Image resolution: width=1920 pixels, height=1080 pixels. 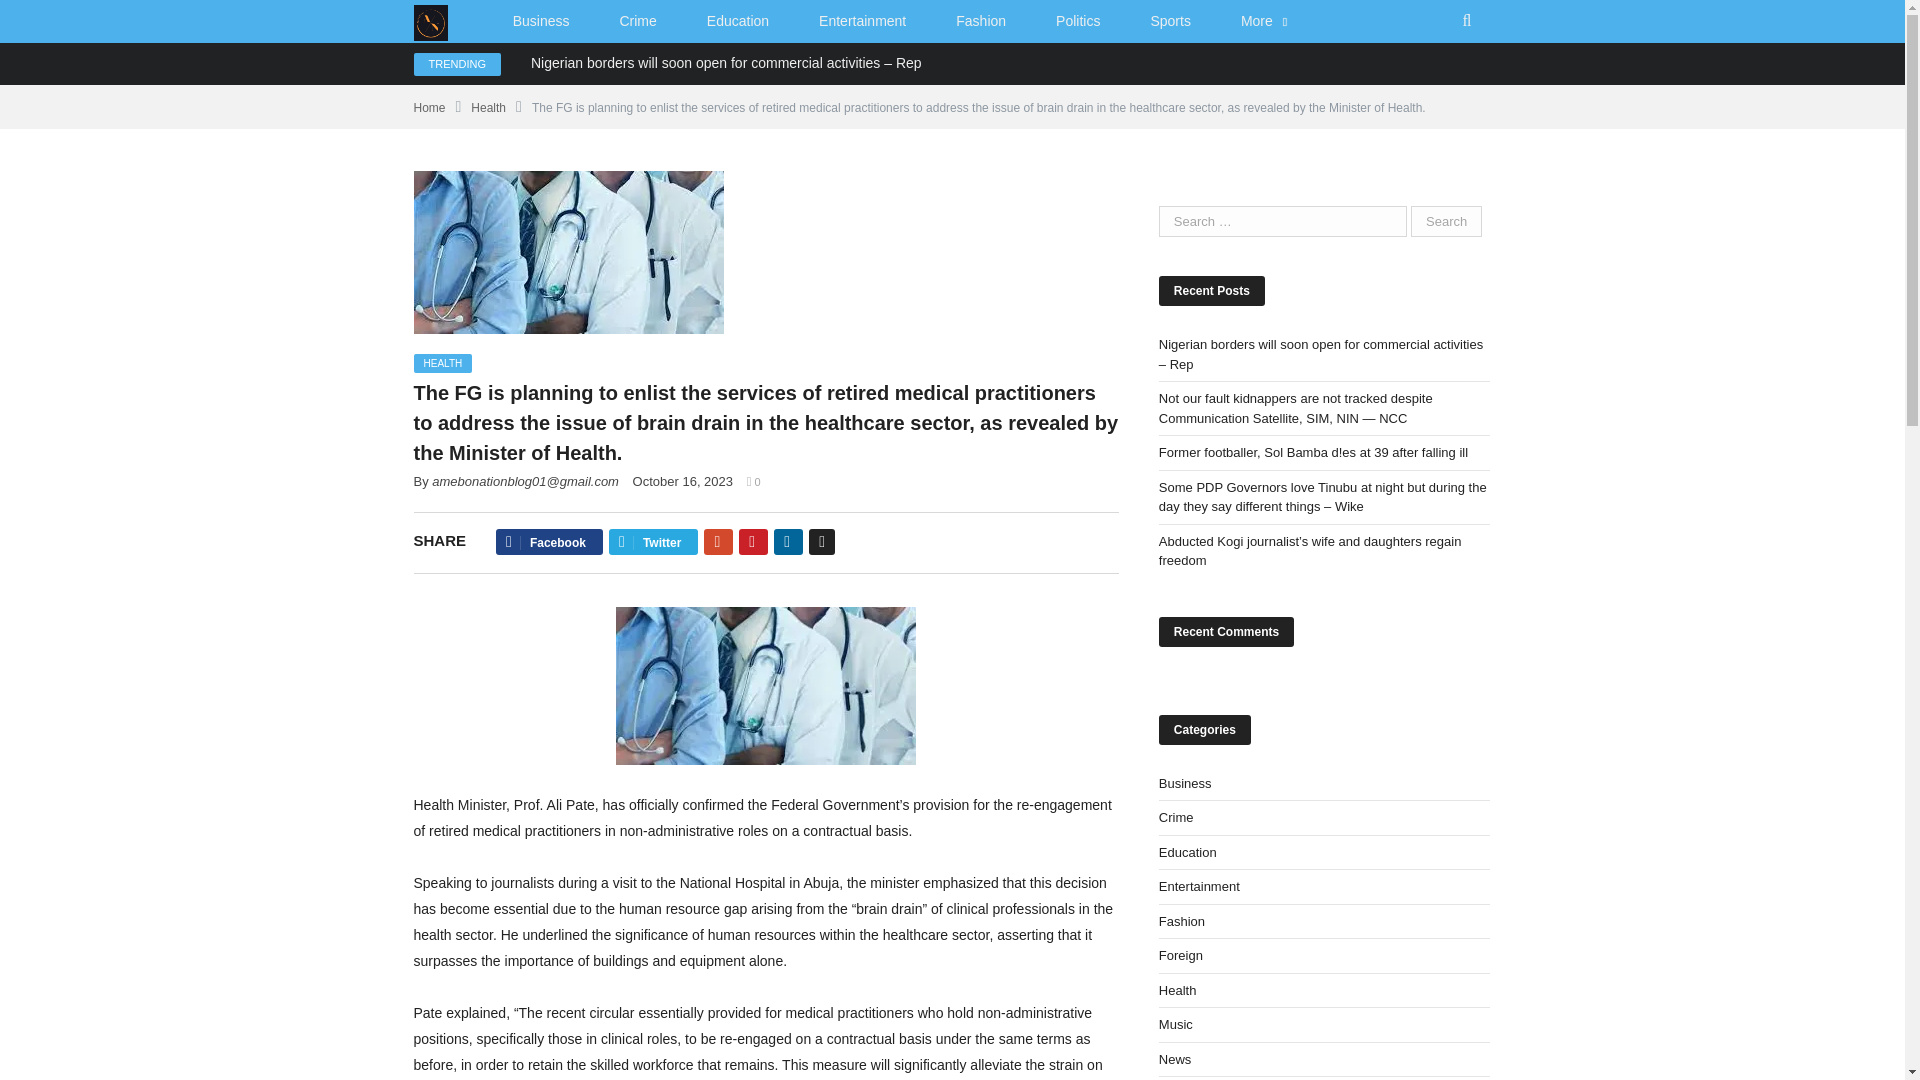 I want to click on Search, so click(x=1446, y=221).